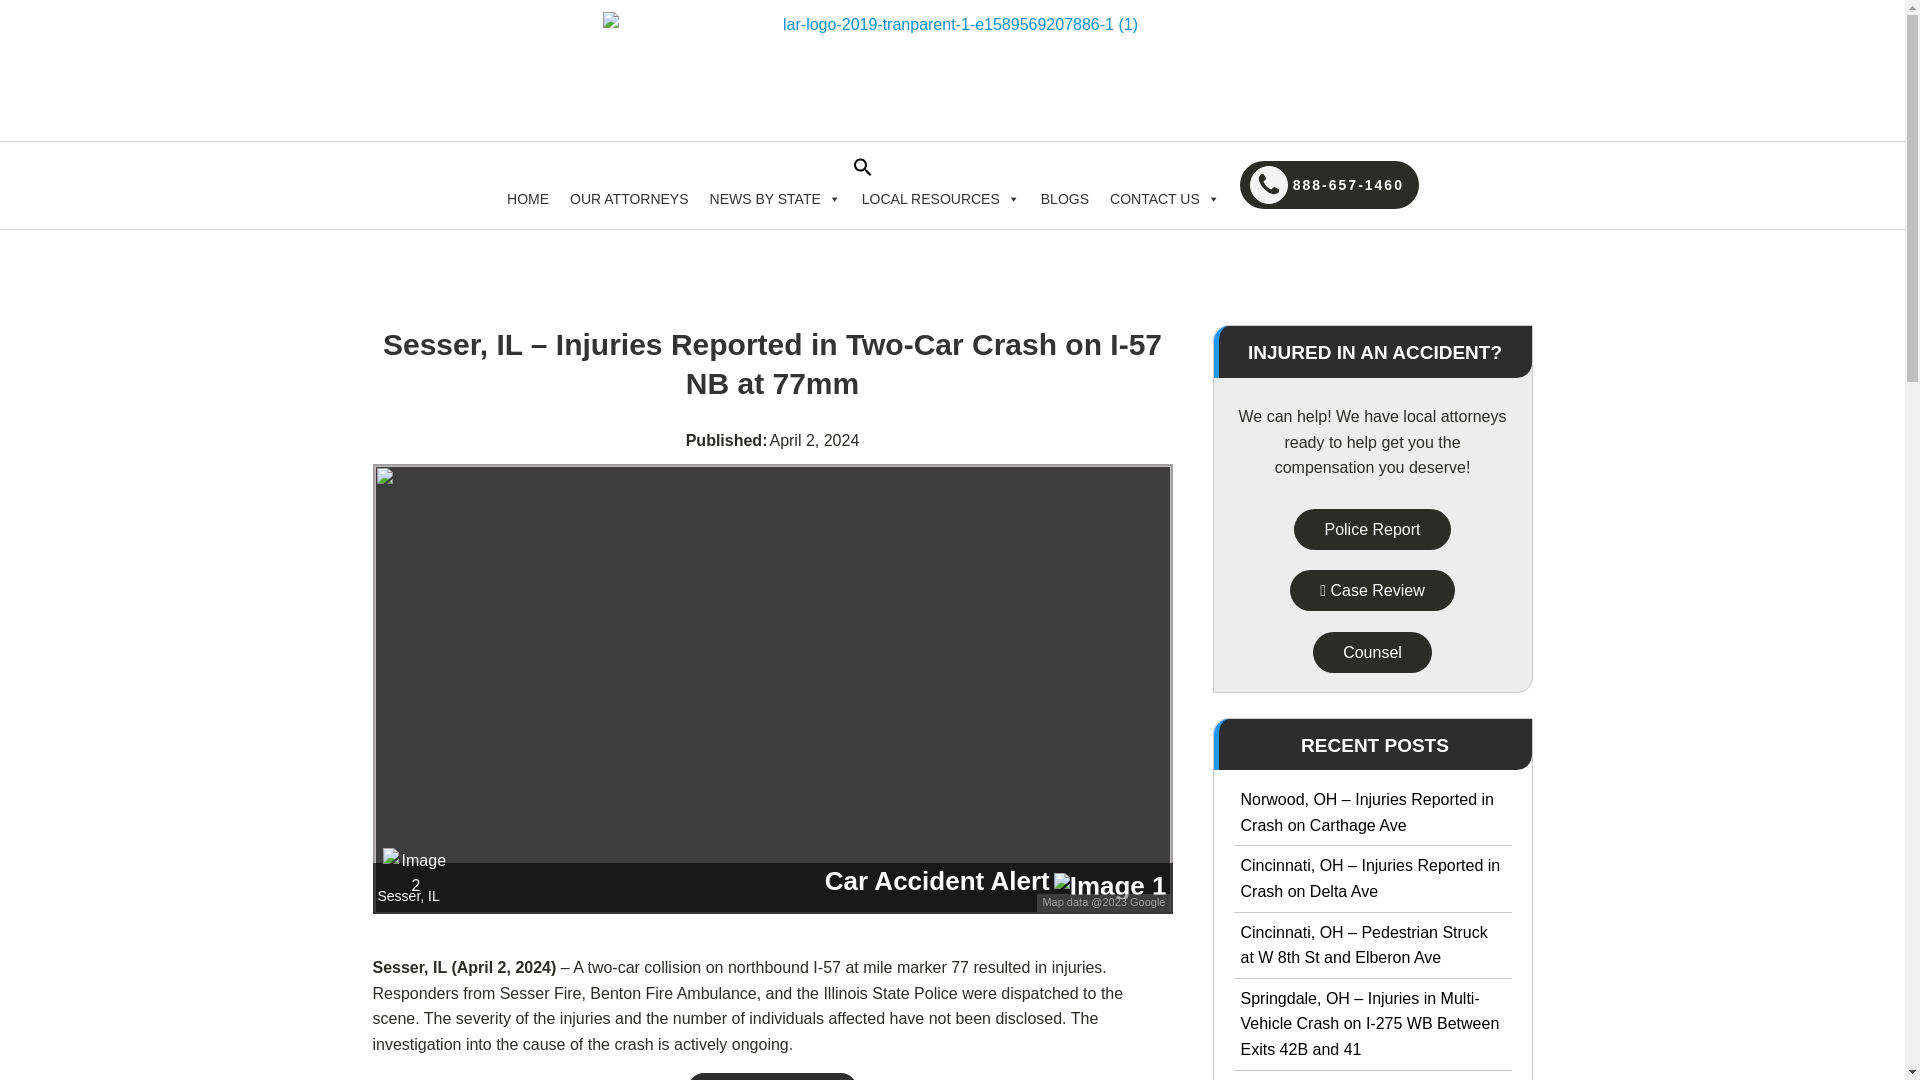  Describe the element at coordinates (528, 199) in the screenshot. I see `HOME` at that location.